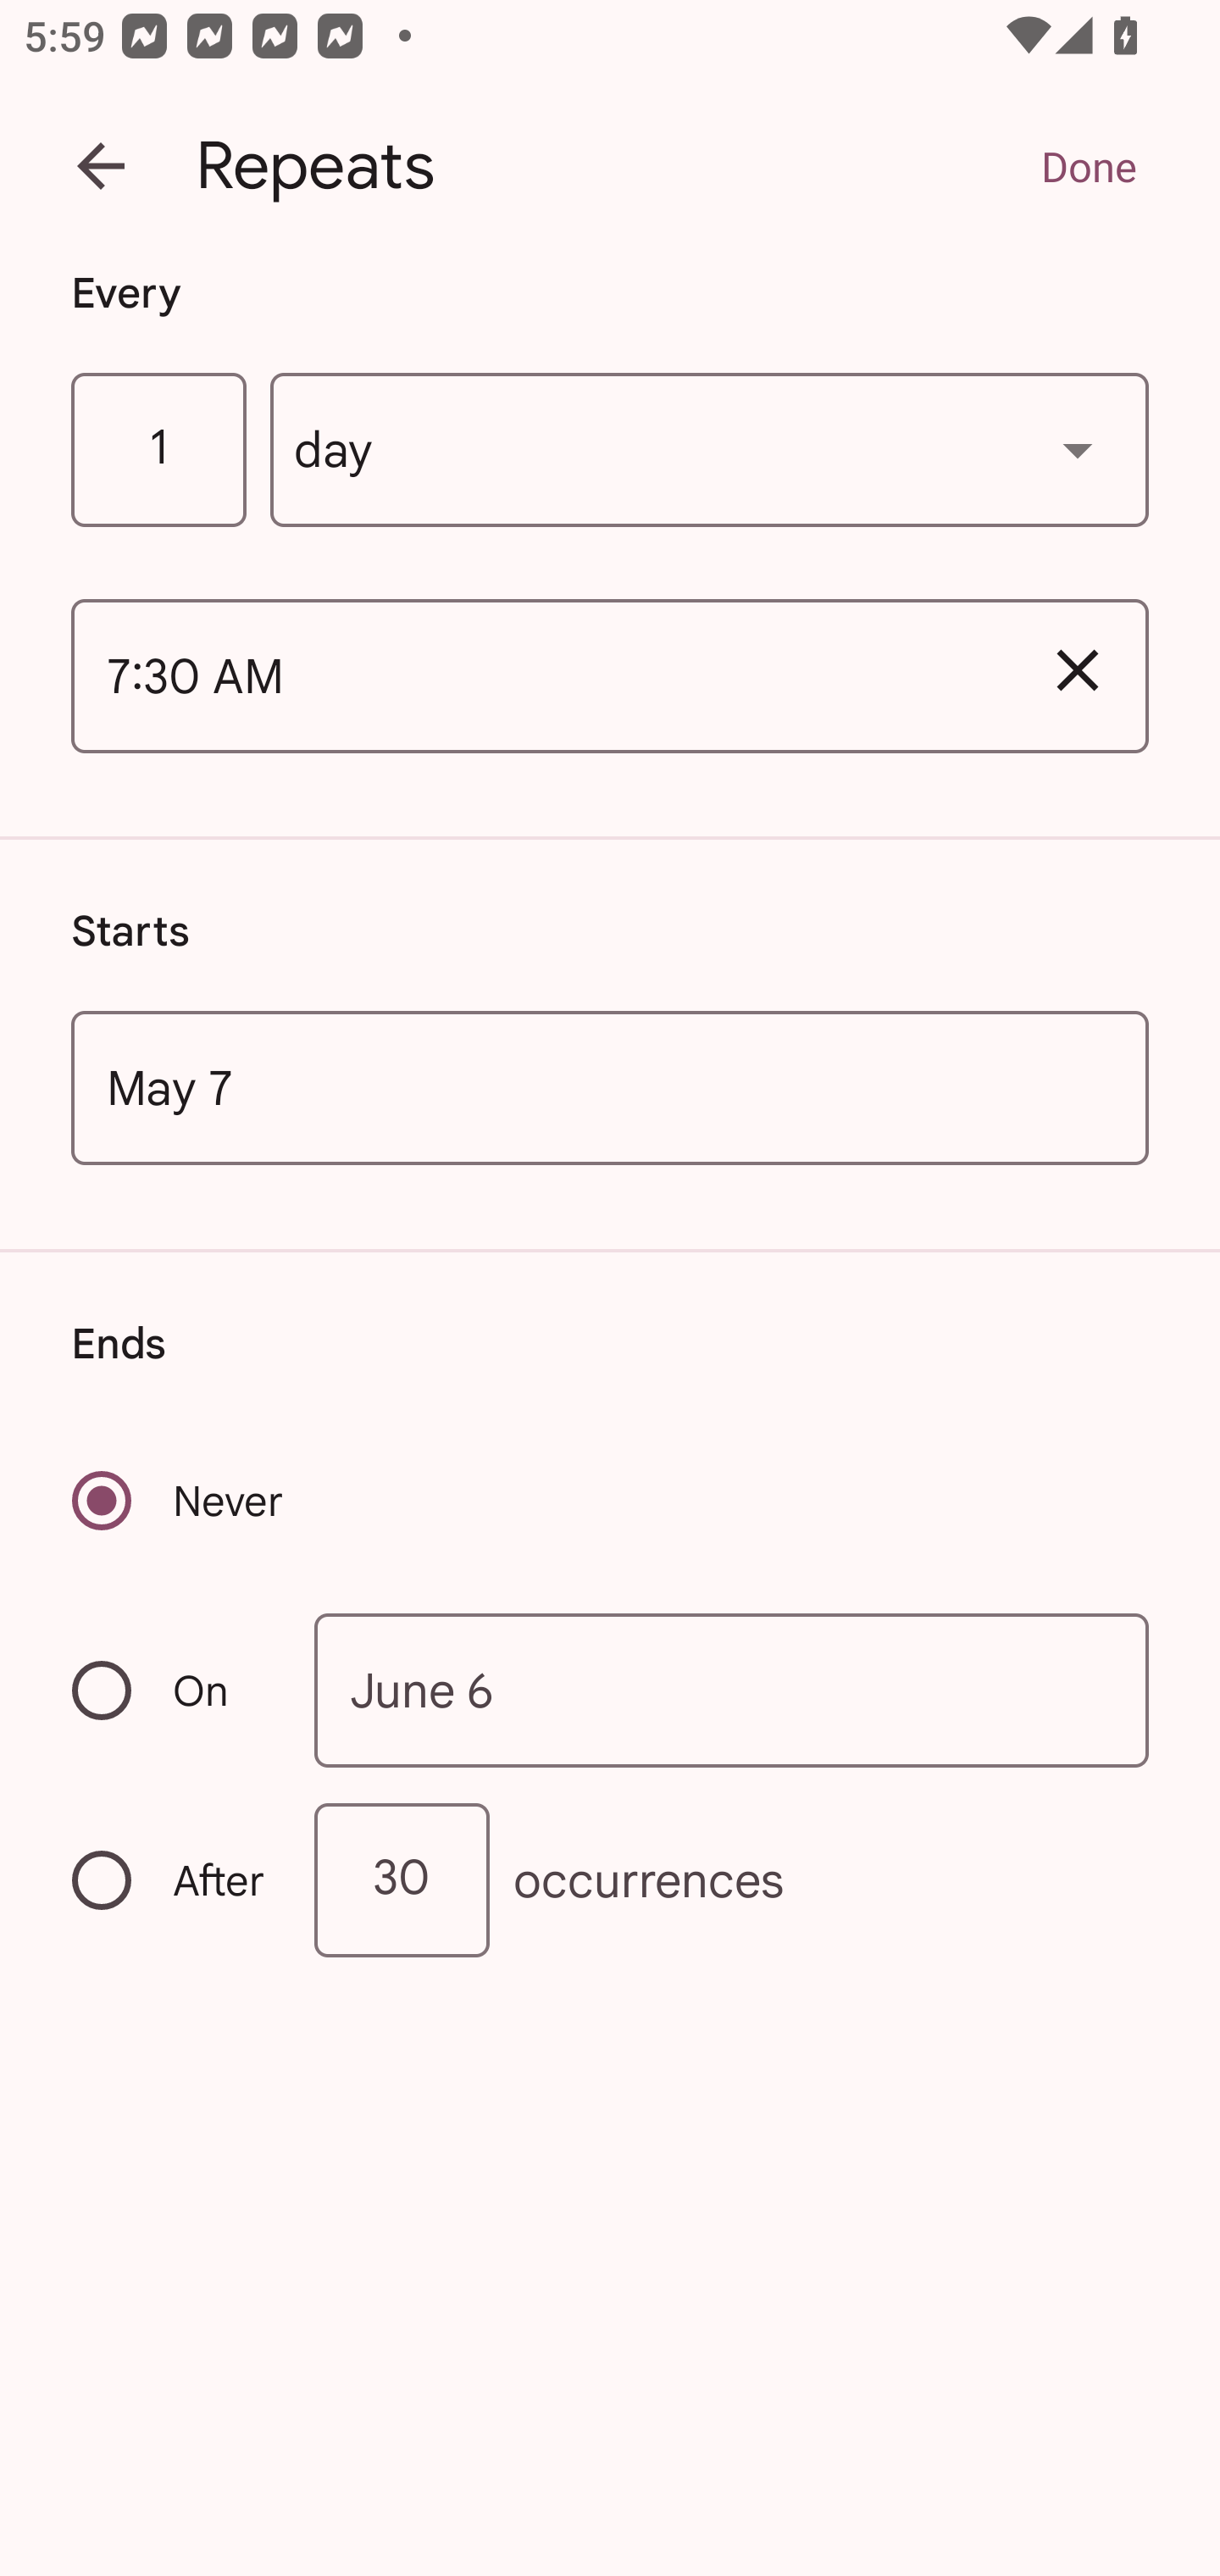 The width and height of the screenshot is (1220, 2576). What do you see at coordinates (710, 451) in the screenshot?
I see `day` at bounding box center [710, 451].